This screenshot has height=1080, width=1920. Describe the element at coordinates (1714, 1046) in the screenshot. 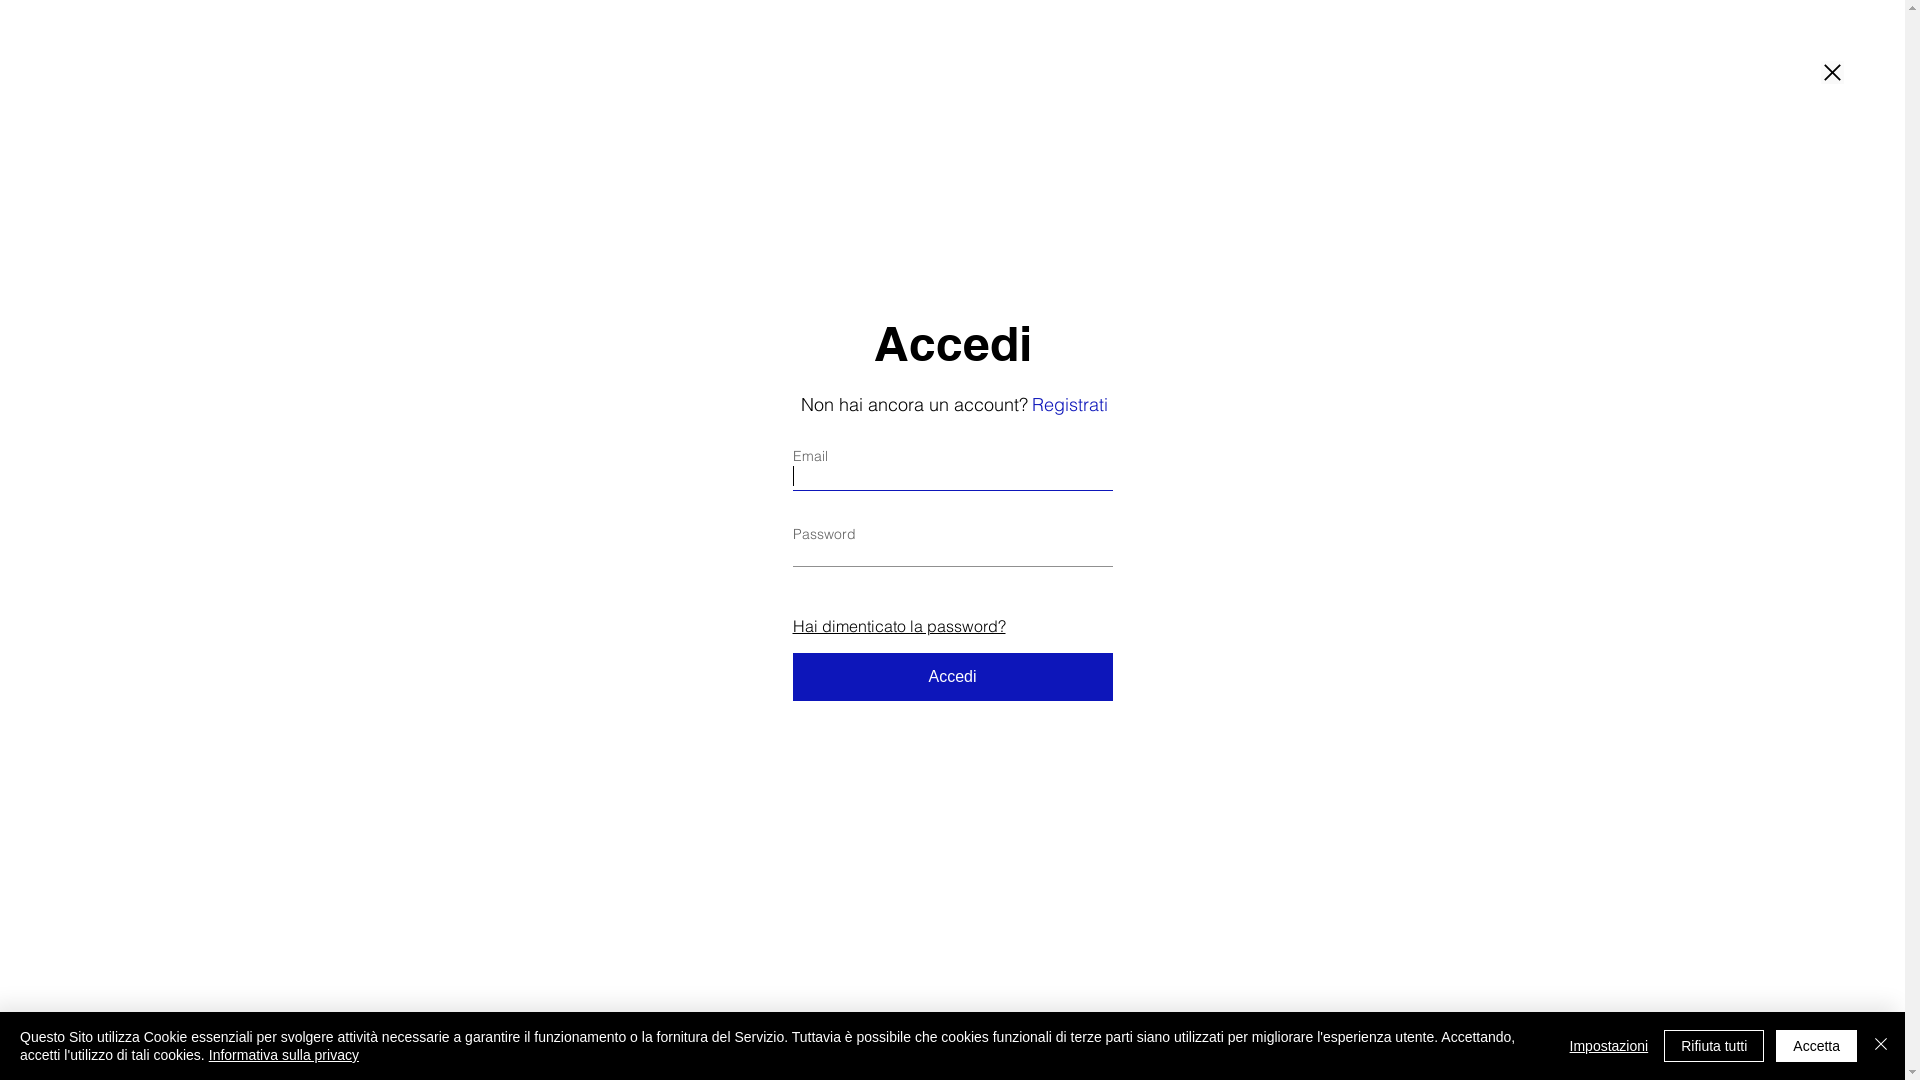

I see `Rifiuta tutti` at that location.